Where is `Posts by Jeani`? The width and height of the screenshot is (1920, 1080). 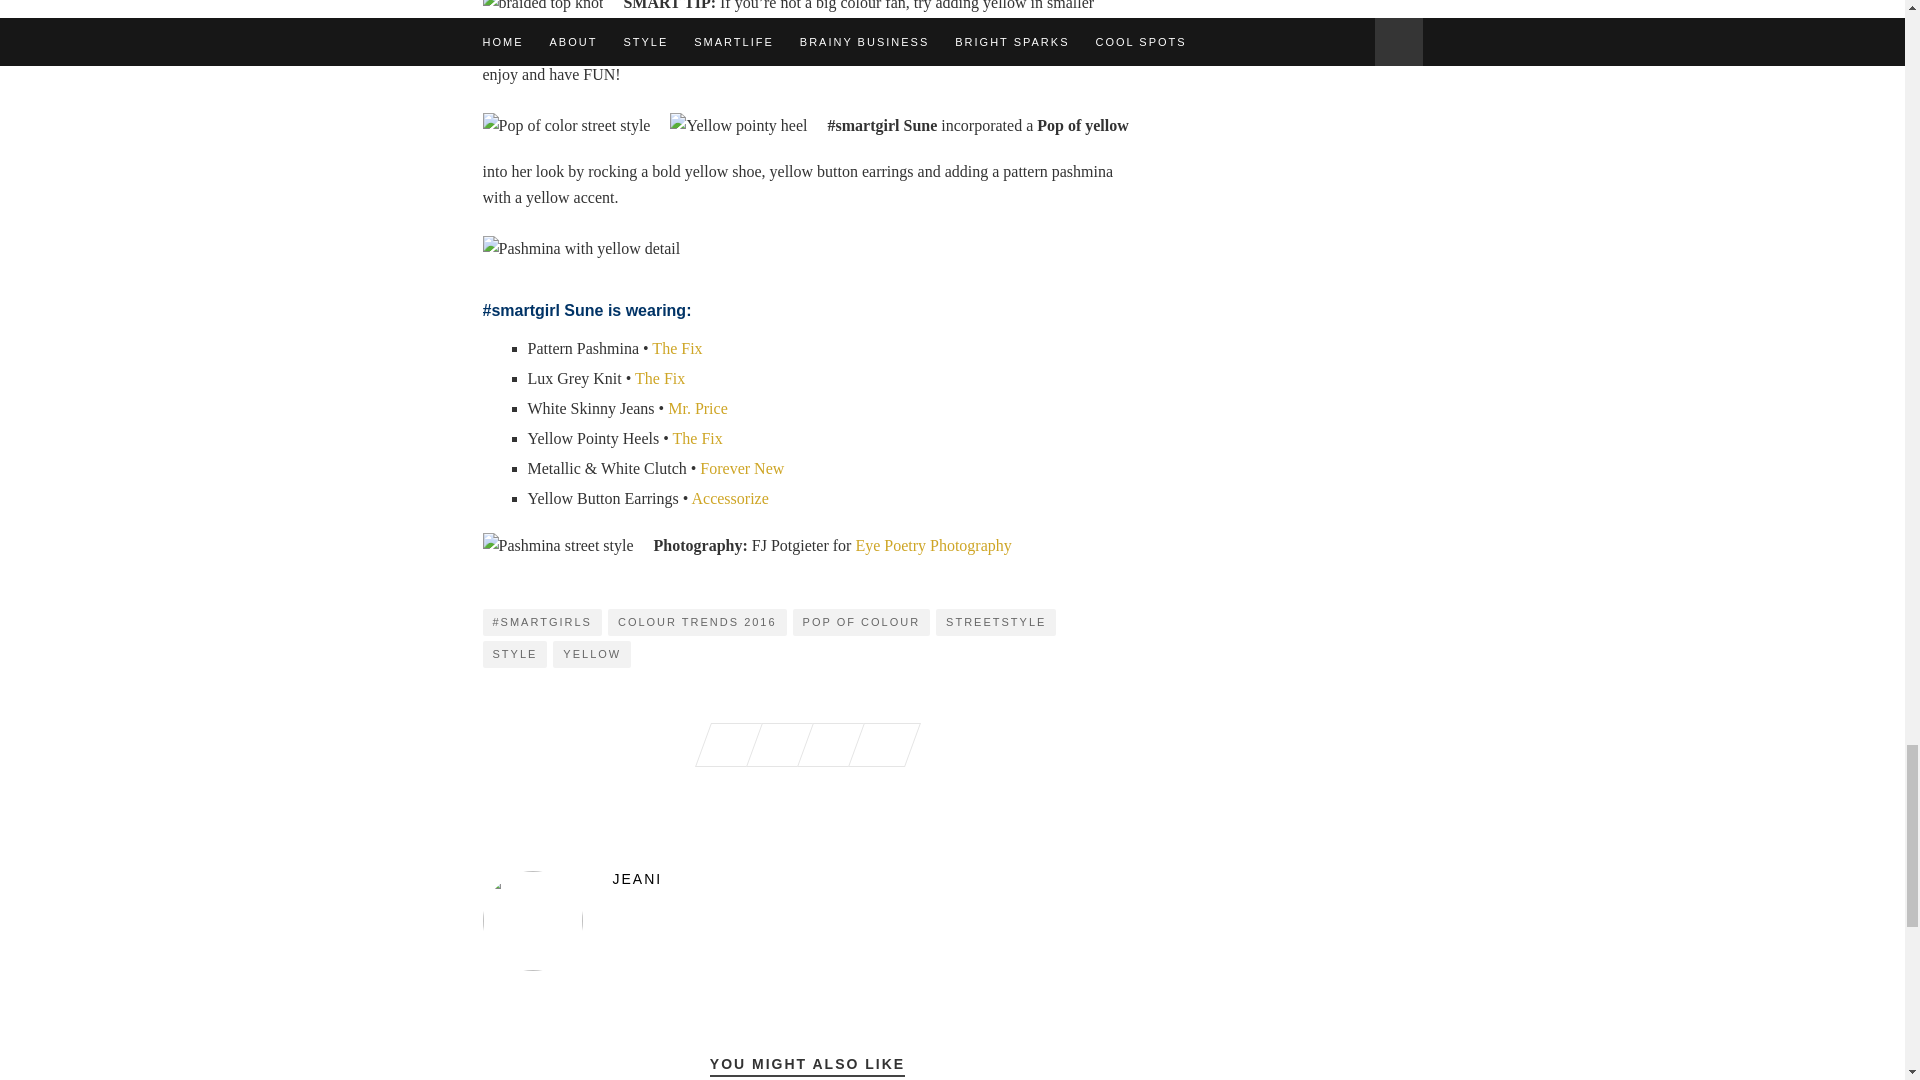
Posts by Jeani is located at coordinates (806, 878).